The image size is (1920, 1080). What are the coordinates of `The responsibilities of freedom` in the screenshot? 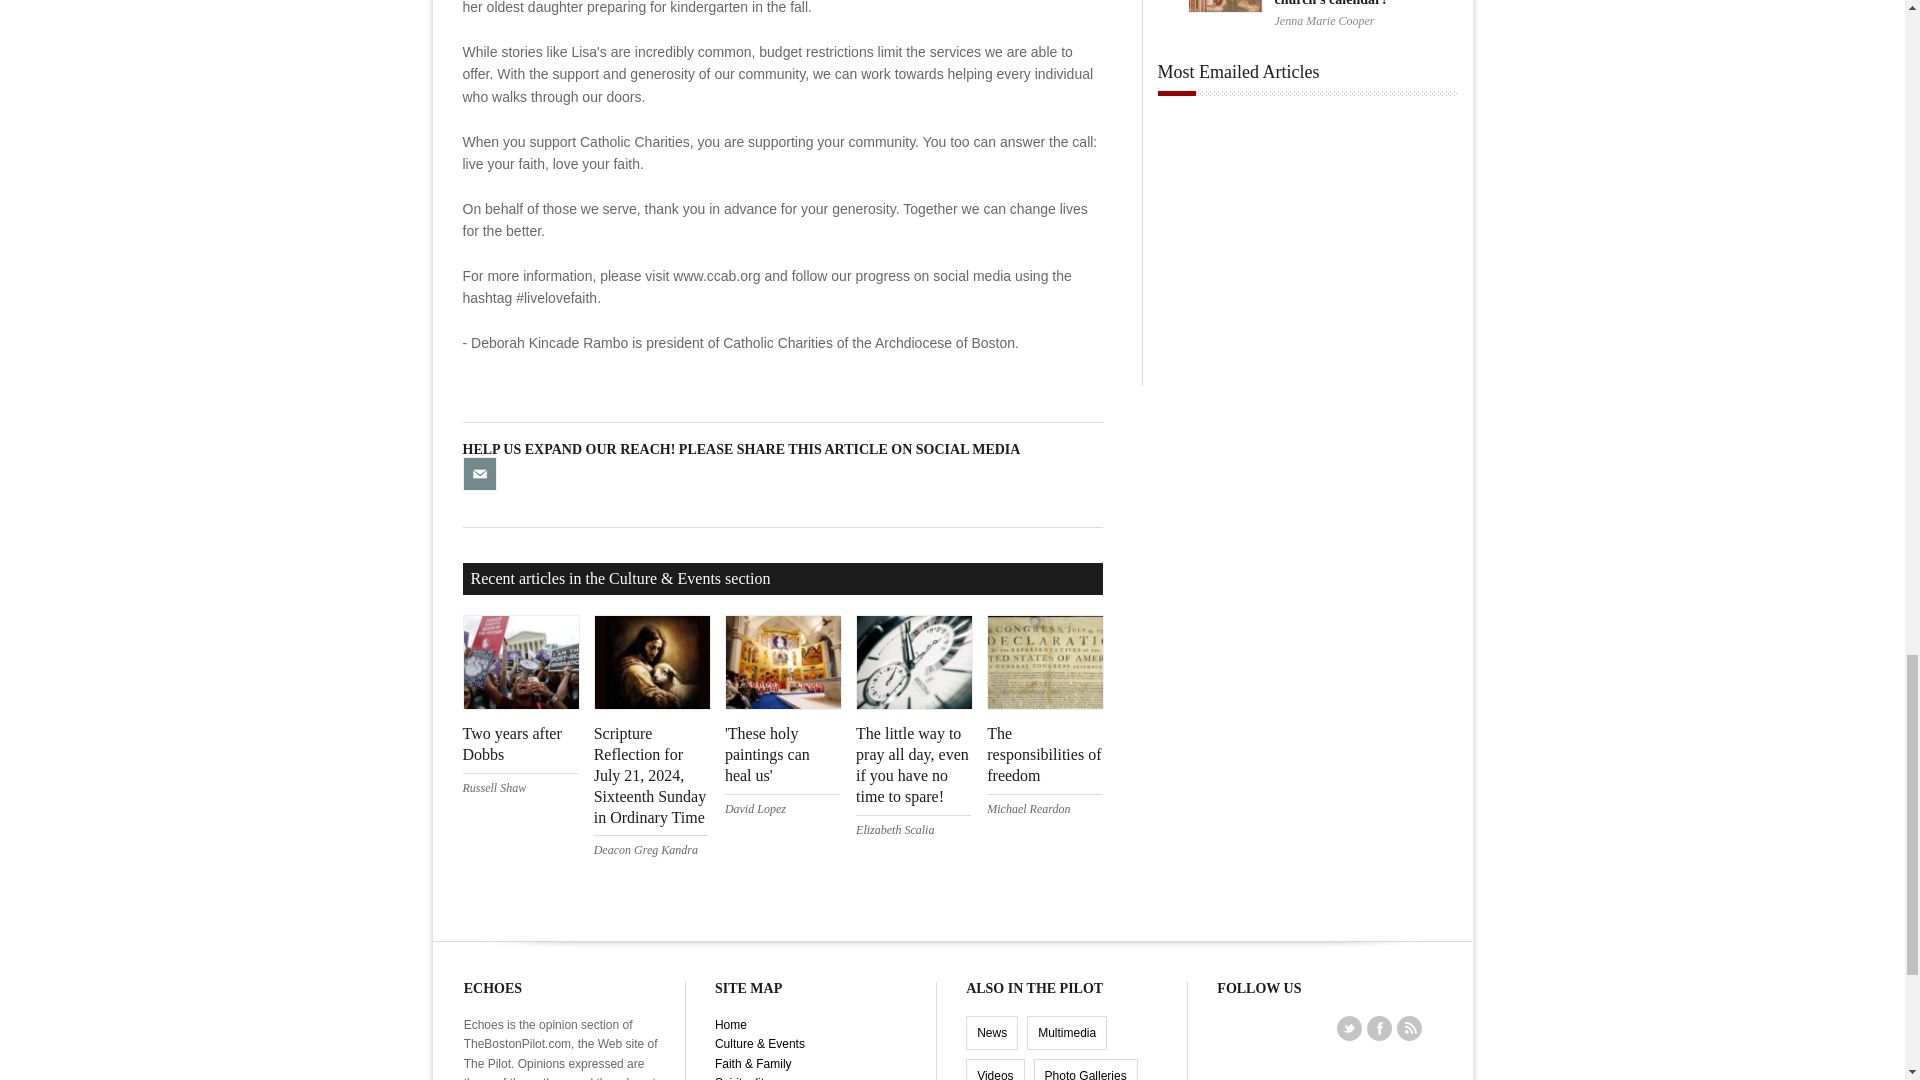 It's located at (1043, 754).